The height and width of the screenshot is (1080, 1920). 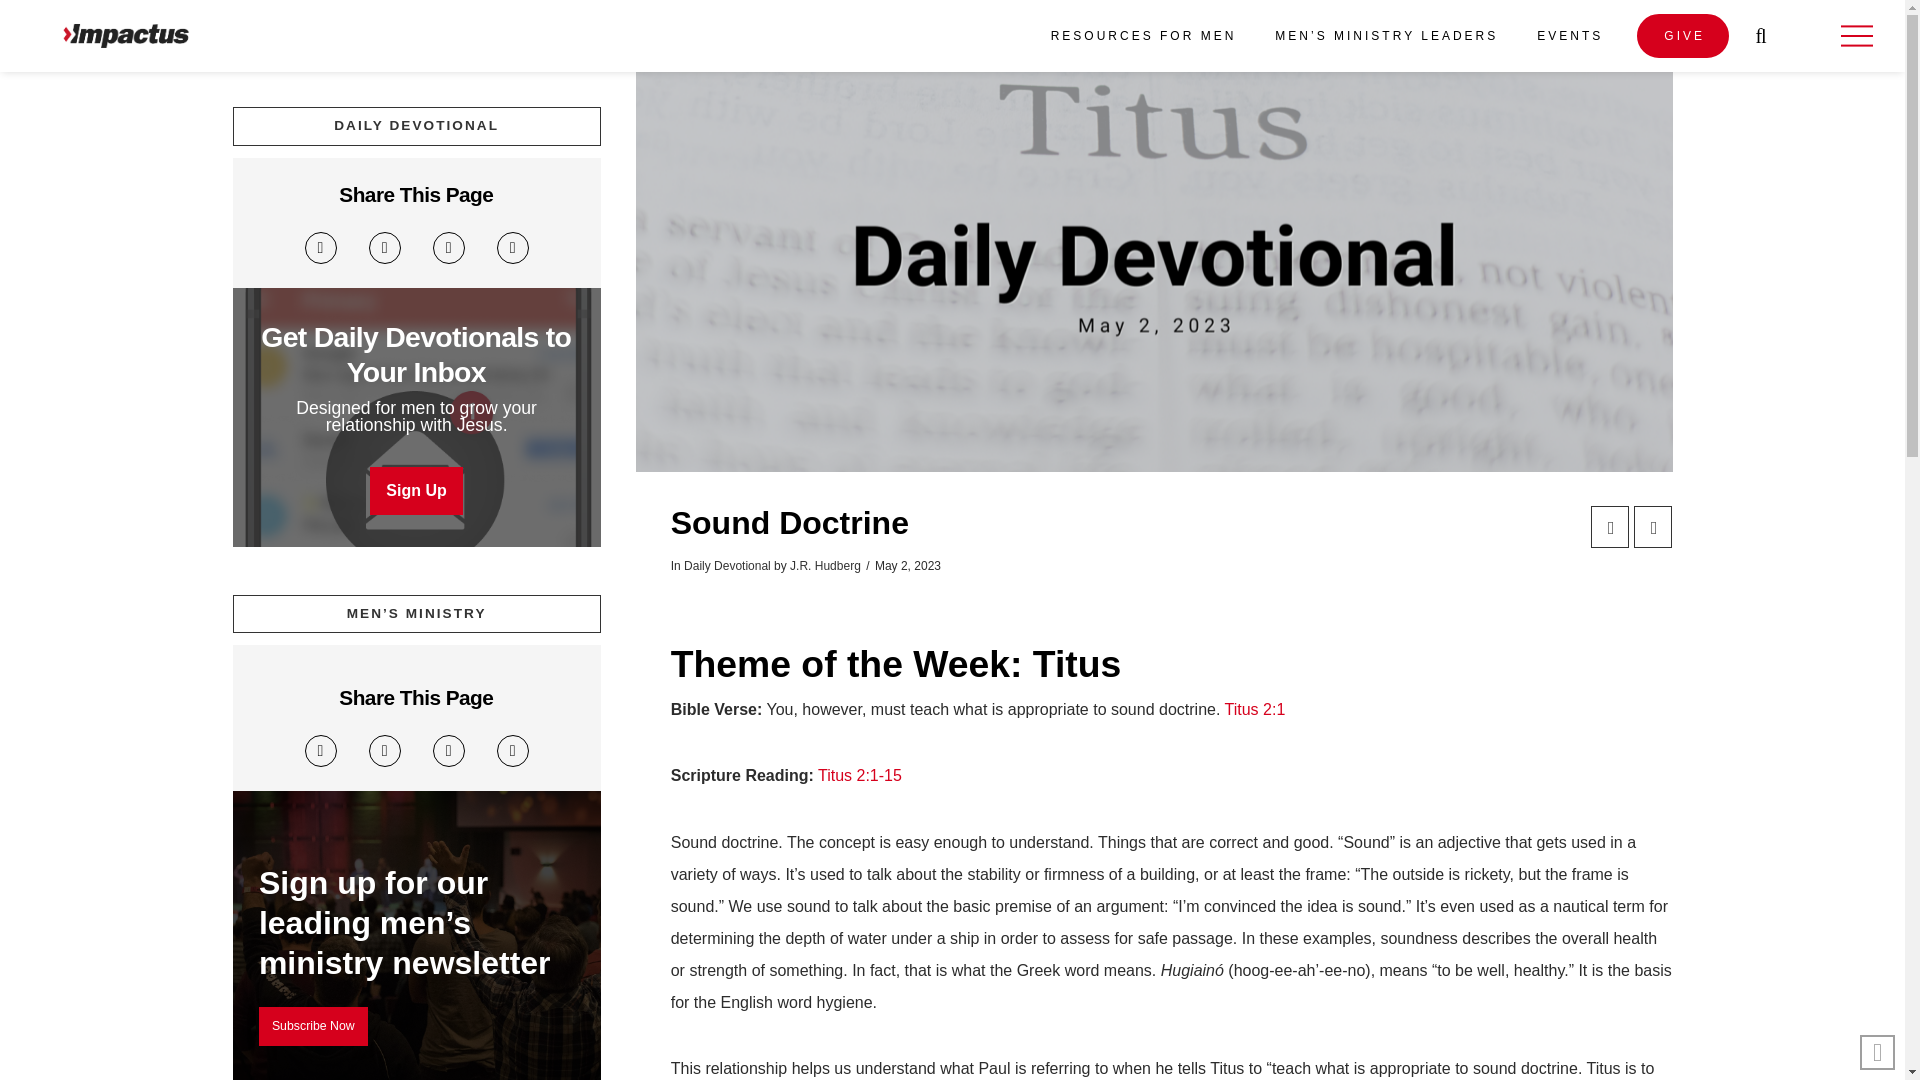 What do you see at coordinates (727, 566) in the screenshot?
I see `Daily Devotional` at bounding box center [727, 566].